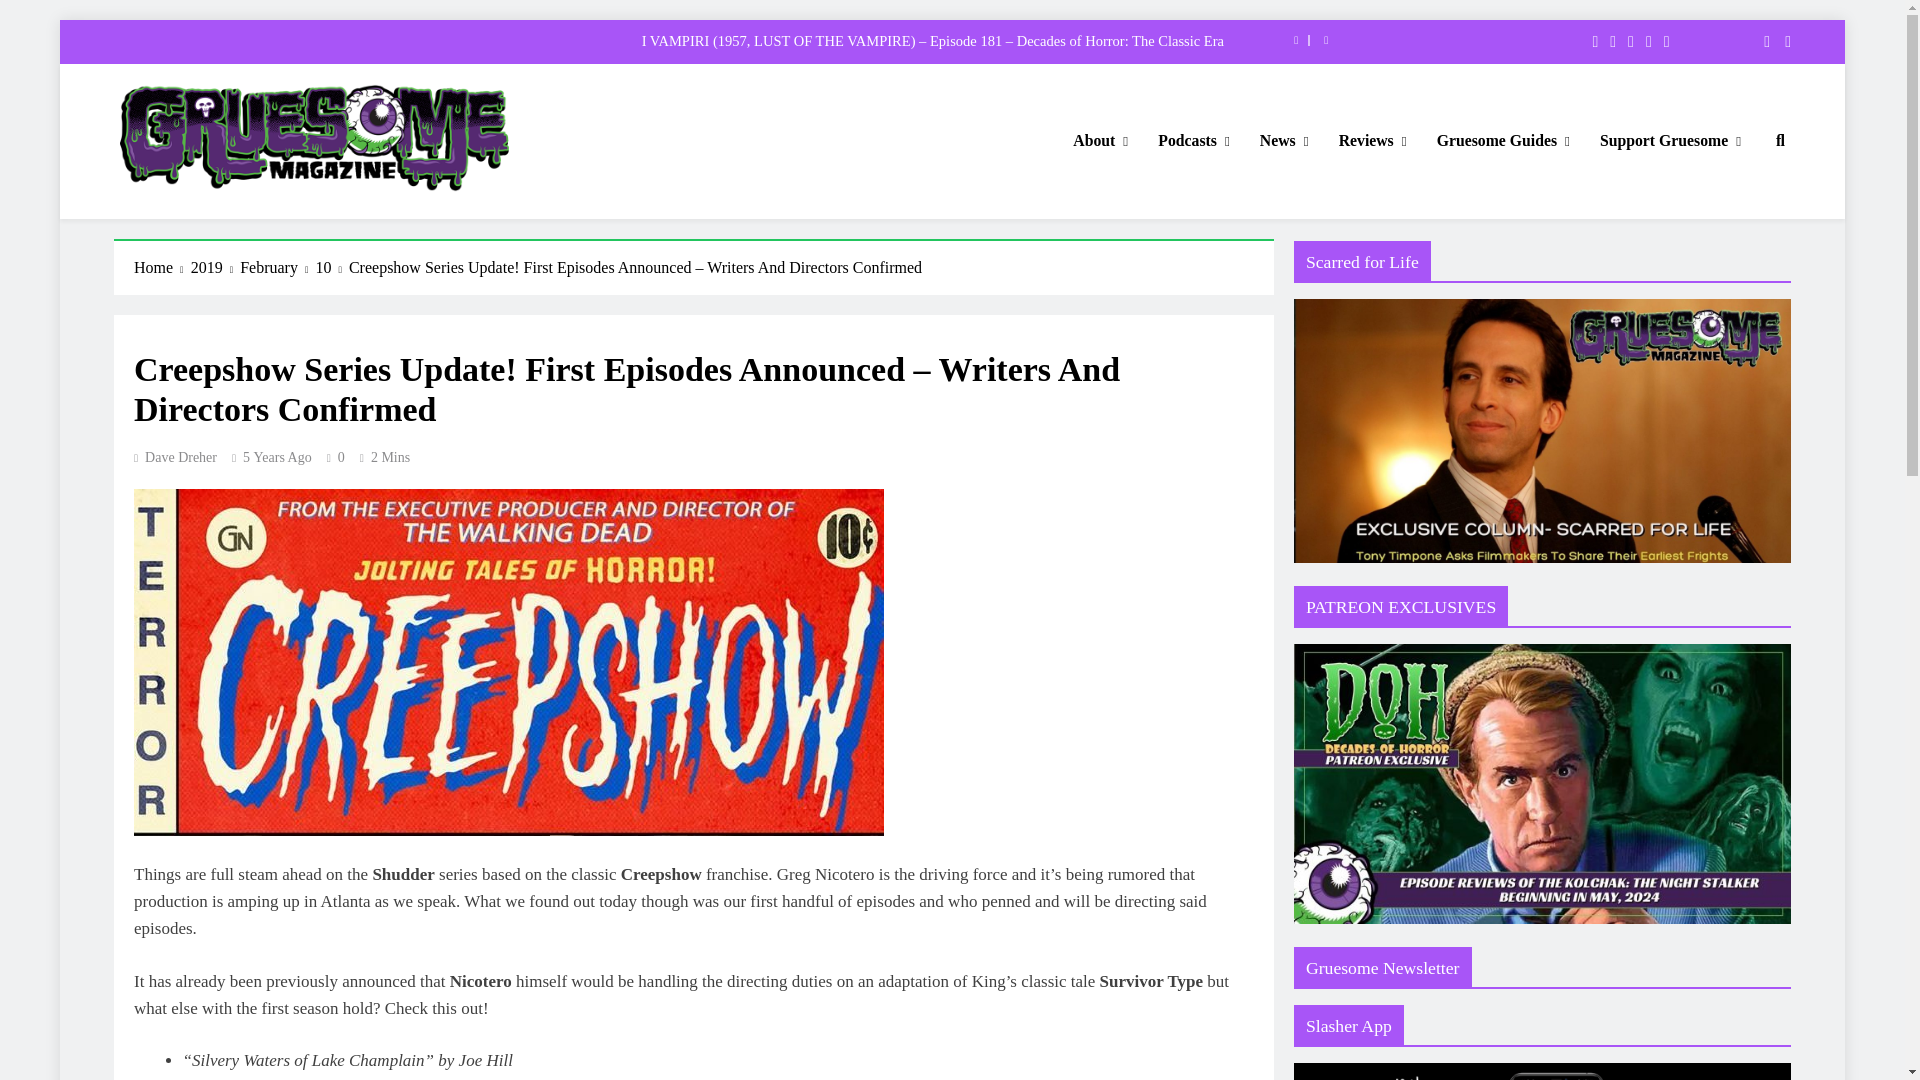 This screenshot has width=1920, height=1080. I want to click on News, so click(1284, 141).